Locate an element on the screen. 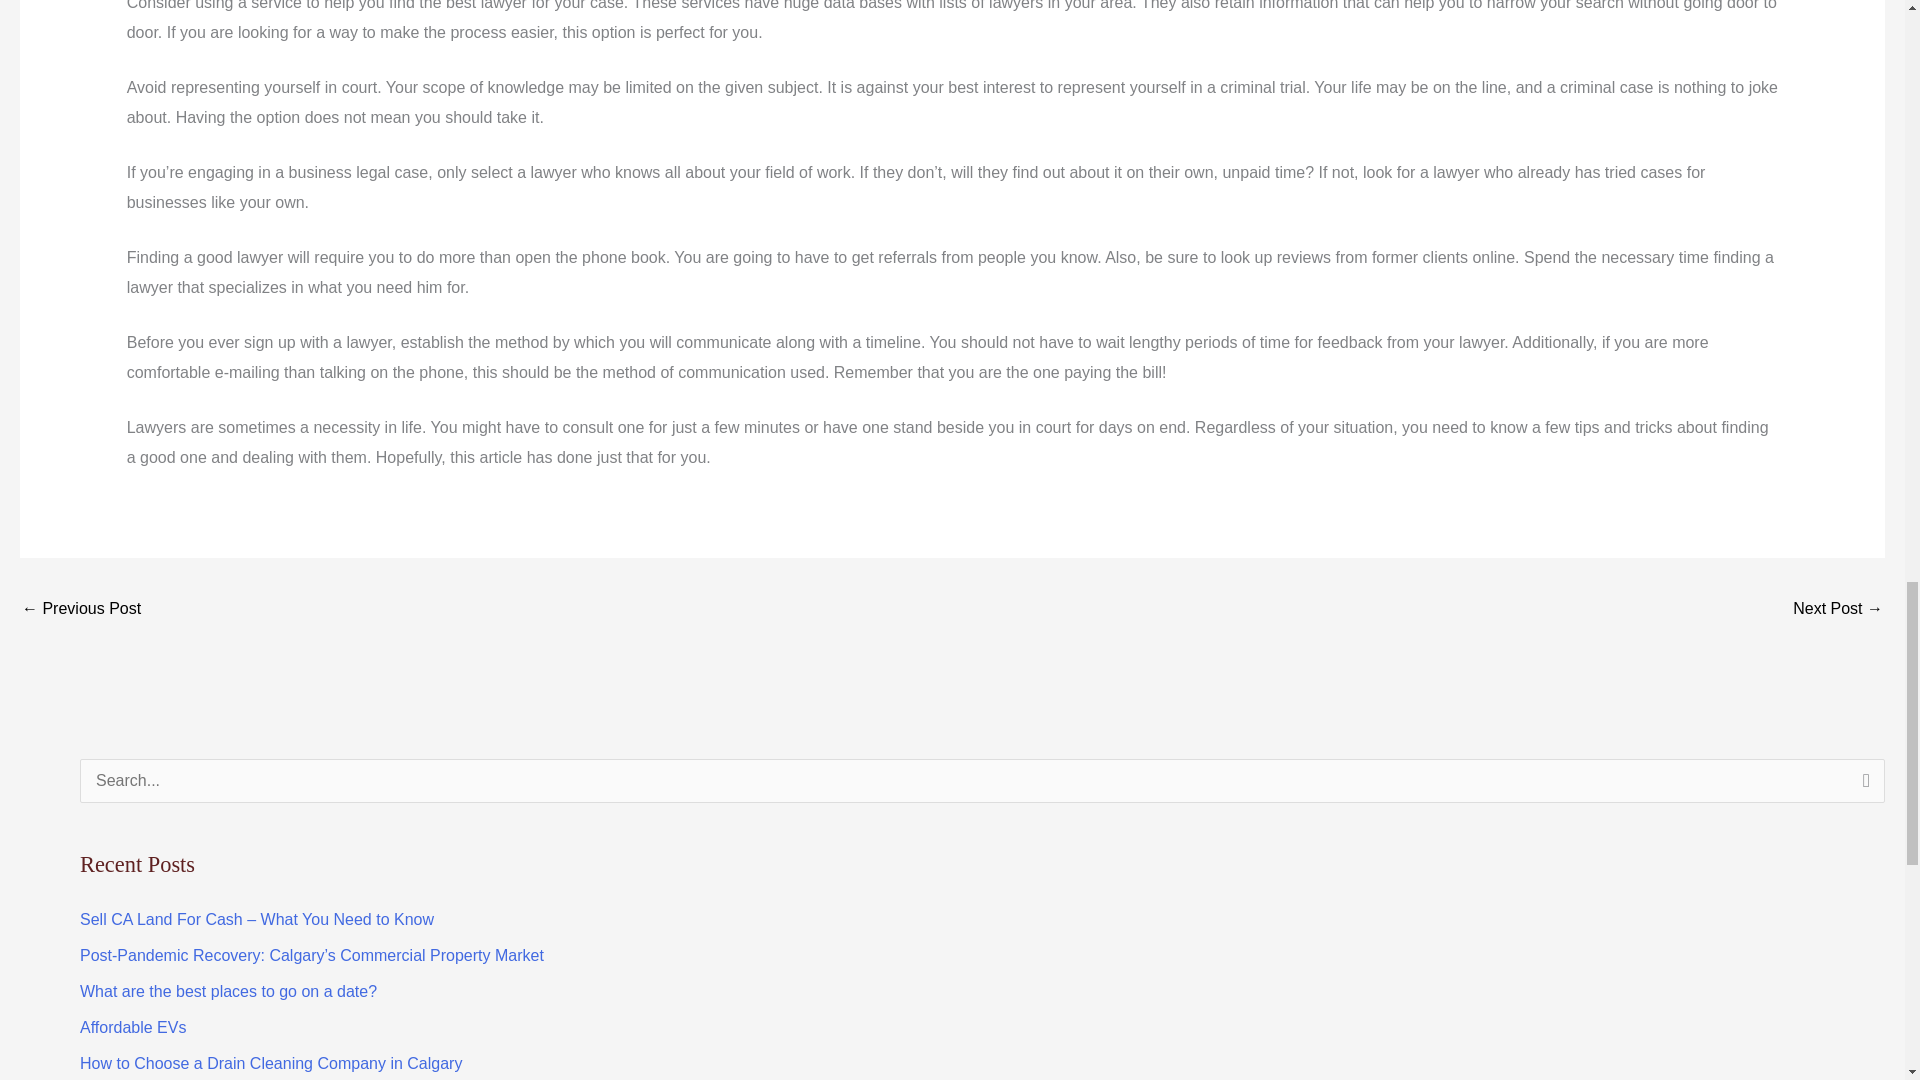  Search is located at coordinates (1862, 787).